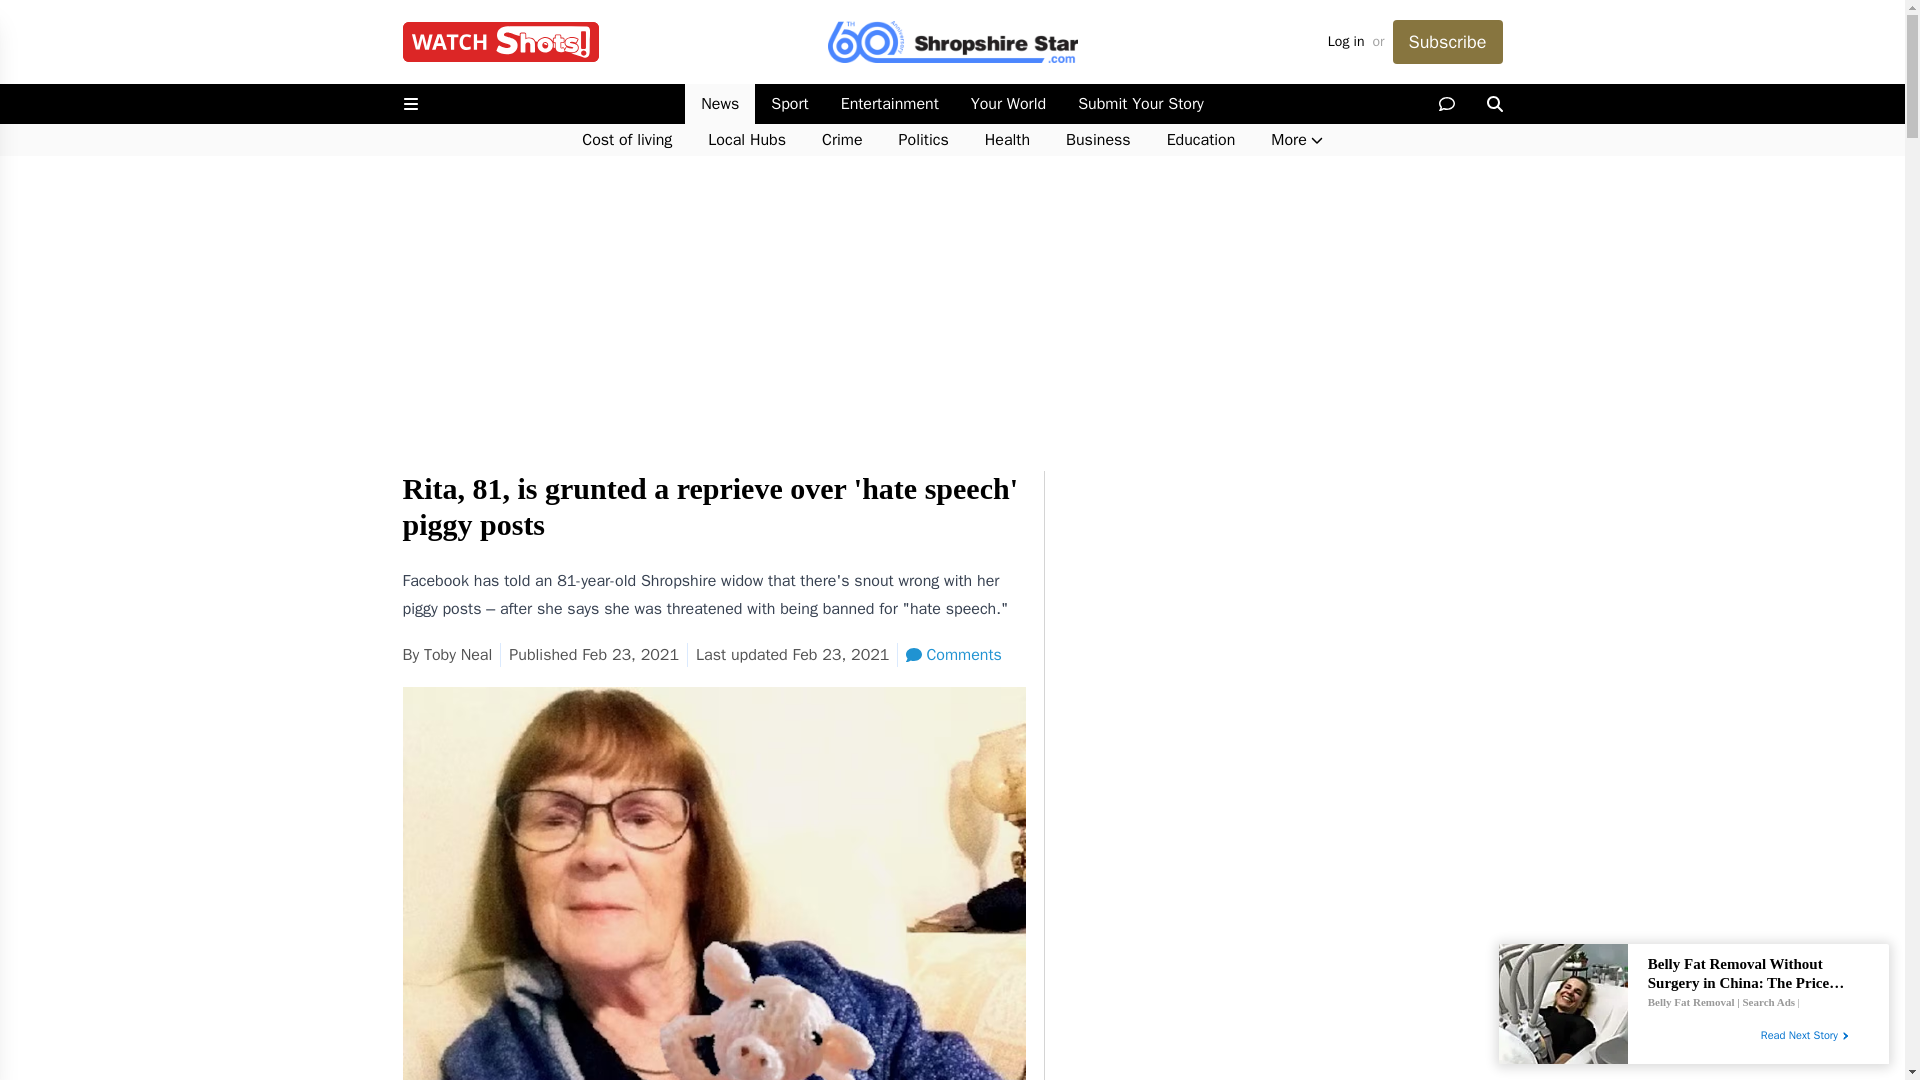 Image resolution: width=1920 pixels, height=1080 pixels. What do you see at coordinates (1296, 140) in the screenshot?
I see `More` at bounding box center [1296, 140].